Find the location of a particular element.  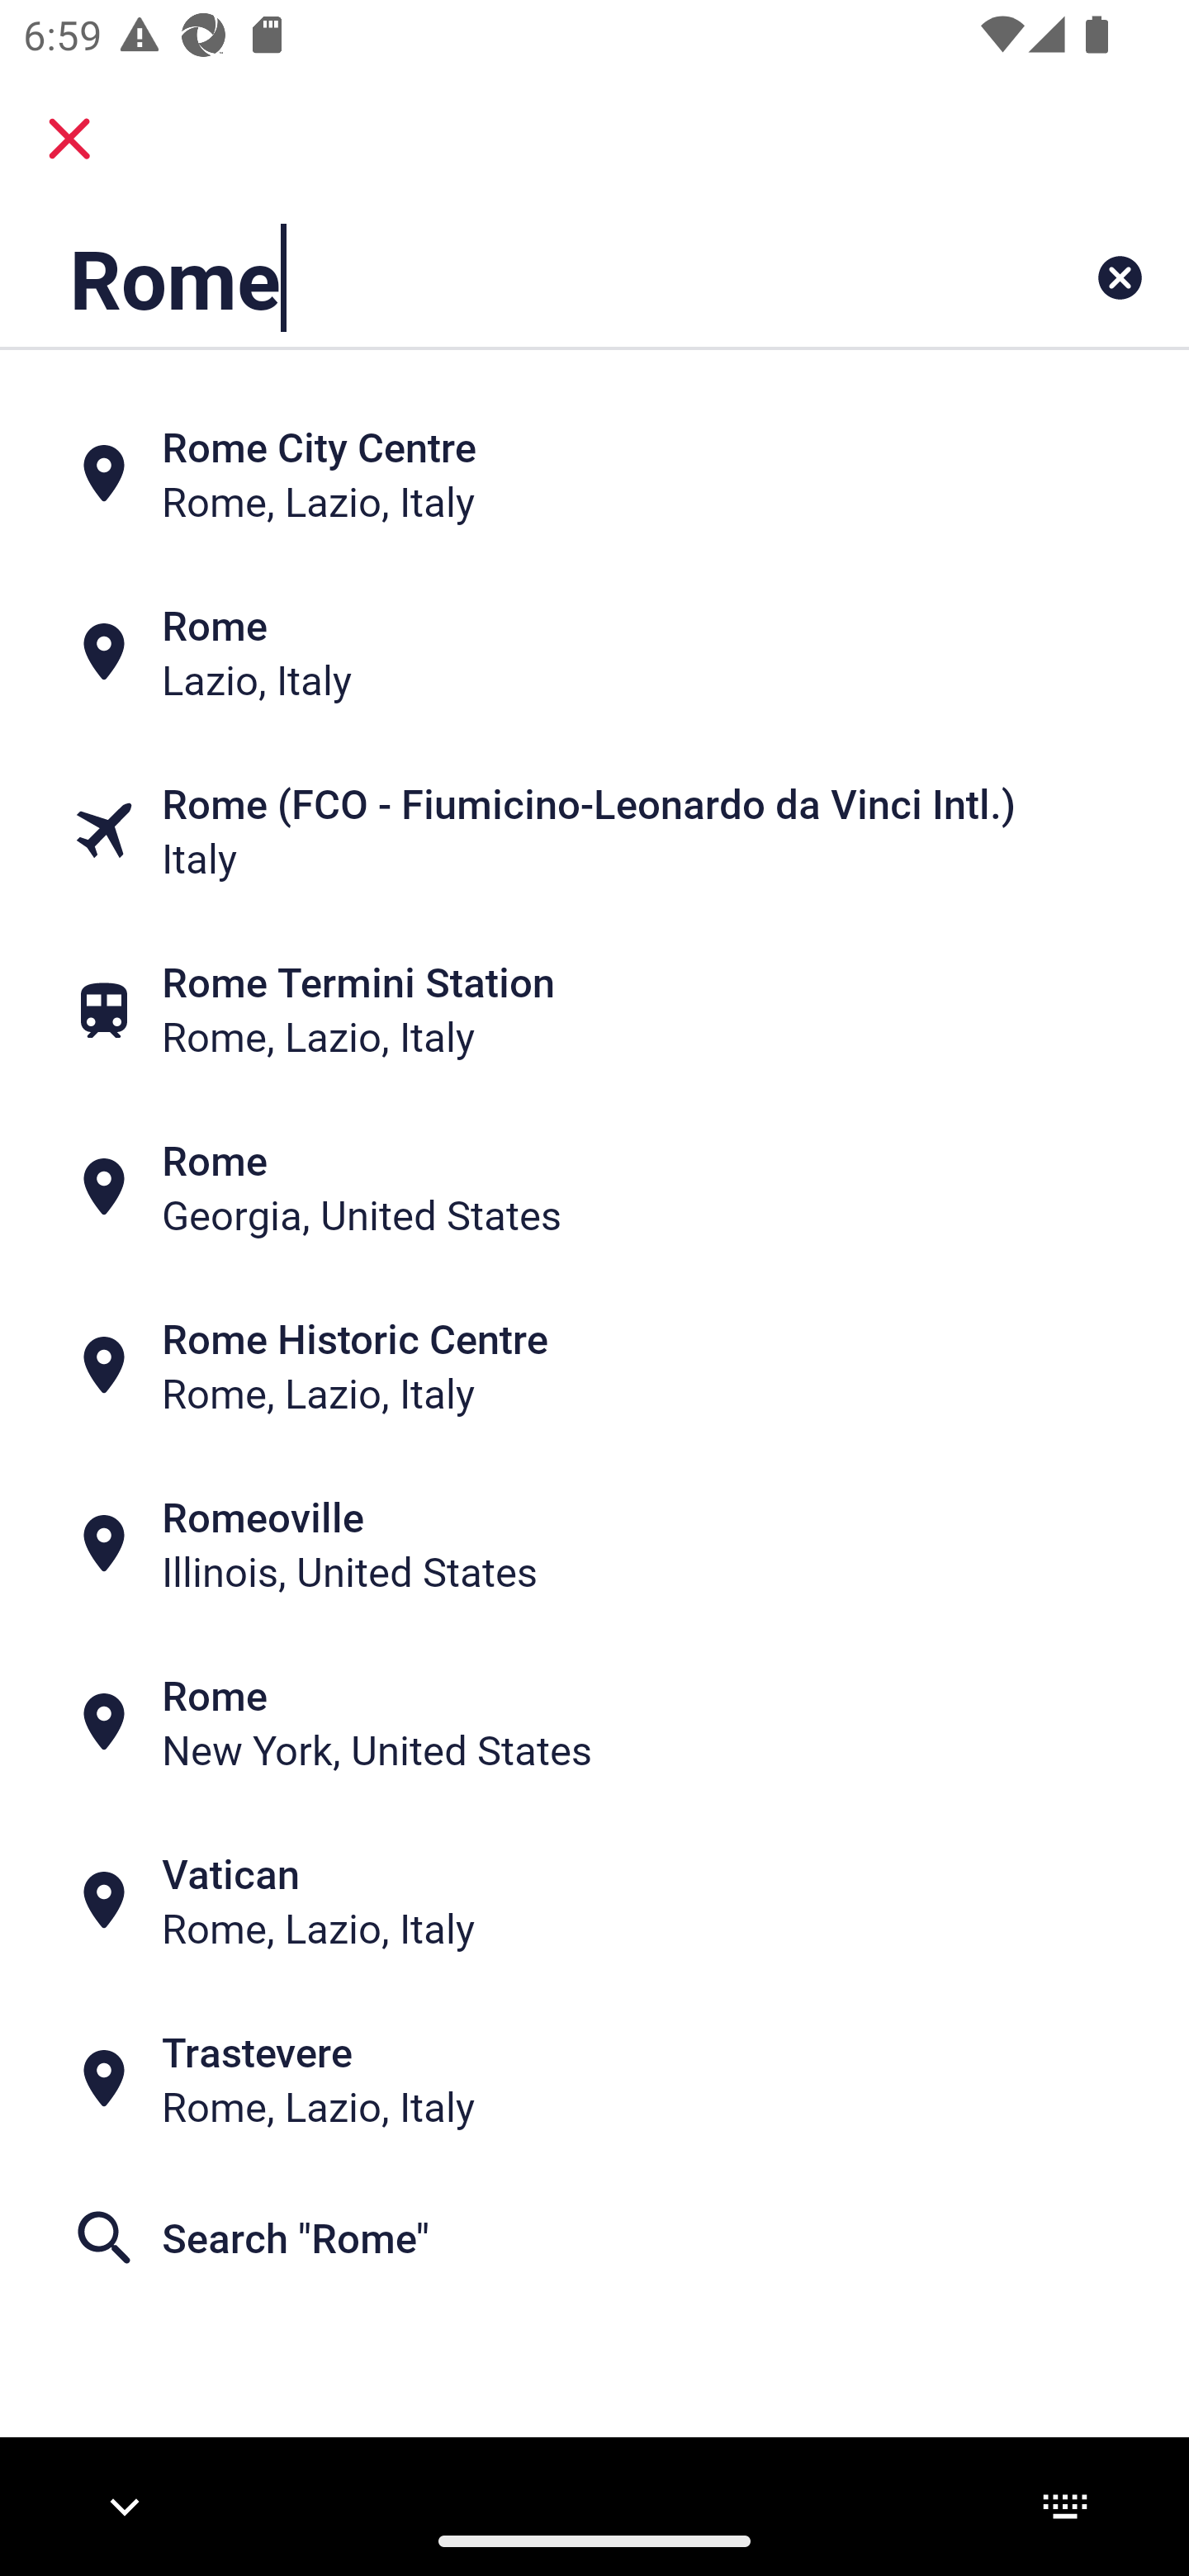

Rome New York, United States is located at coordinates (594, 1722).